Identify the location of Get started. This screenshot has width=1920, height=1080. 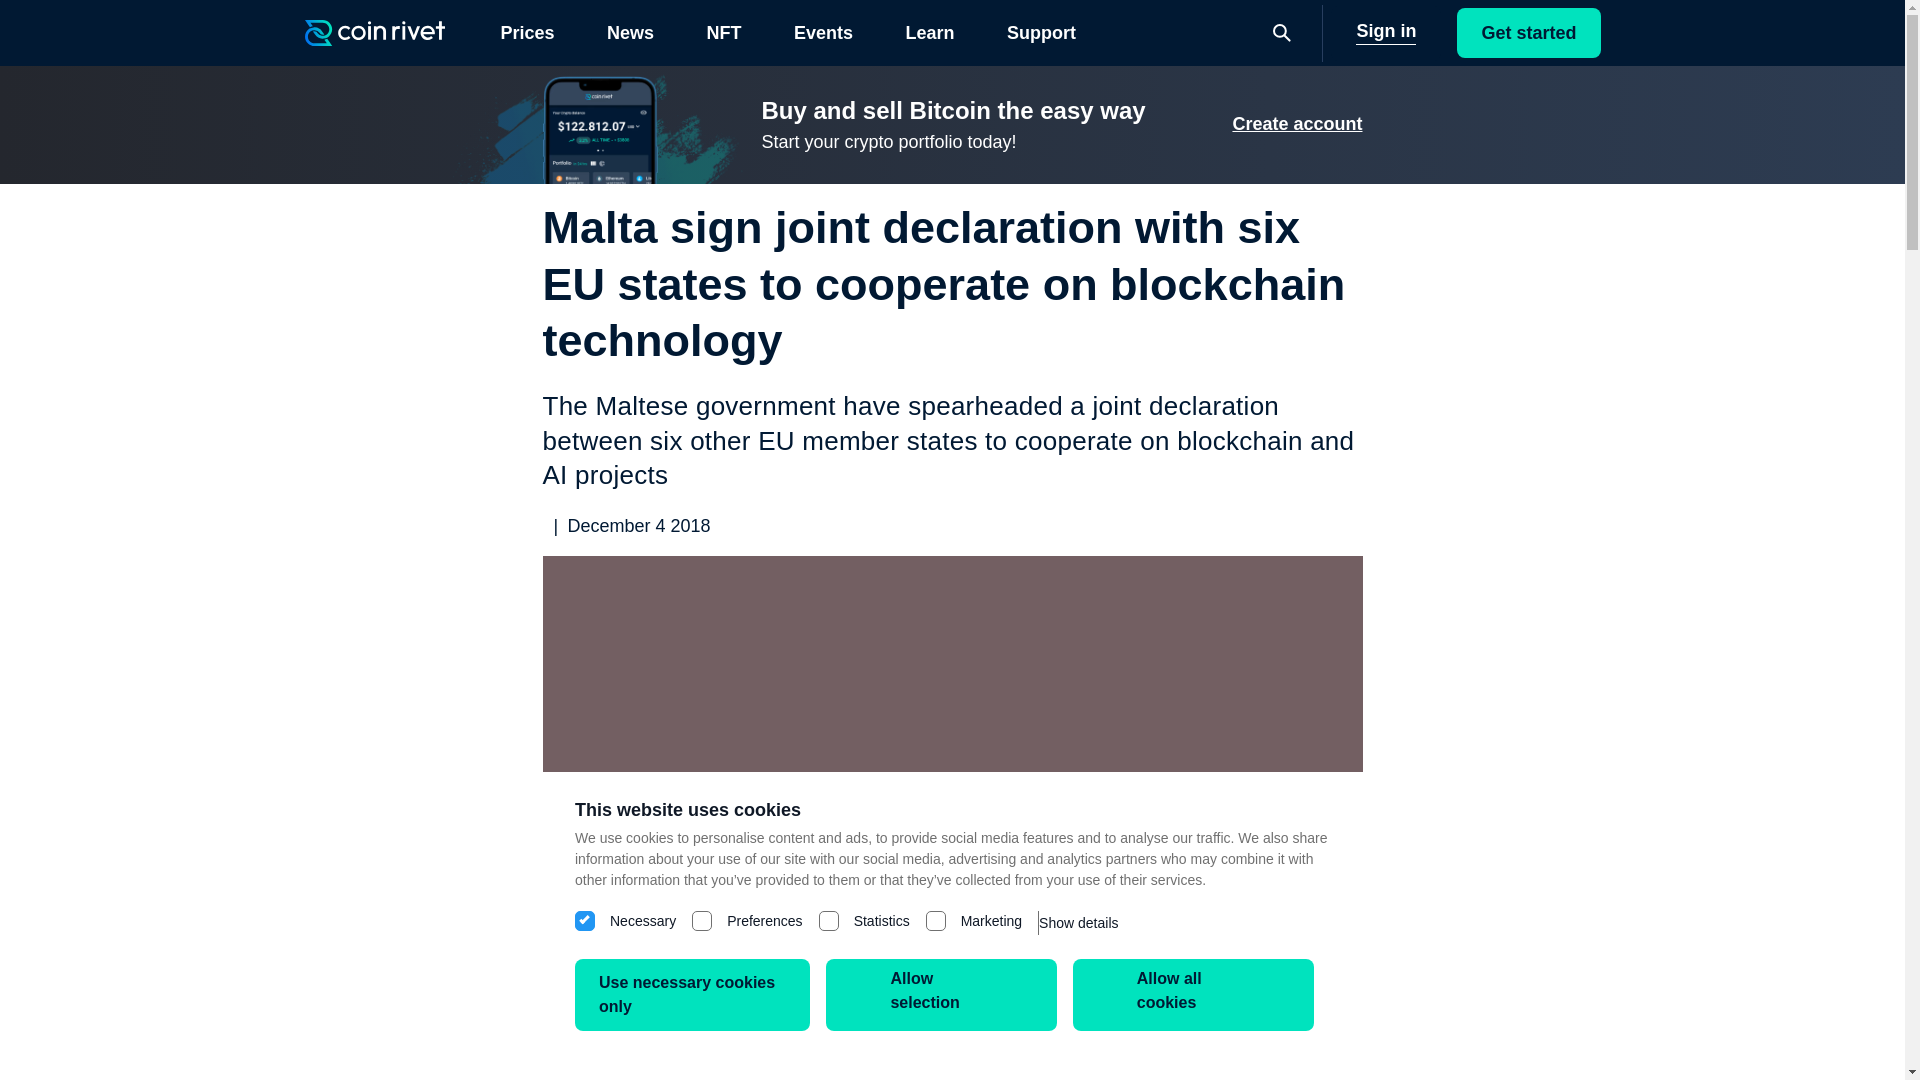
(1528, 32).